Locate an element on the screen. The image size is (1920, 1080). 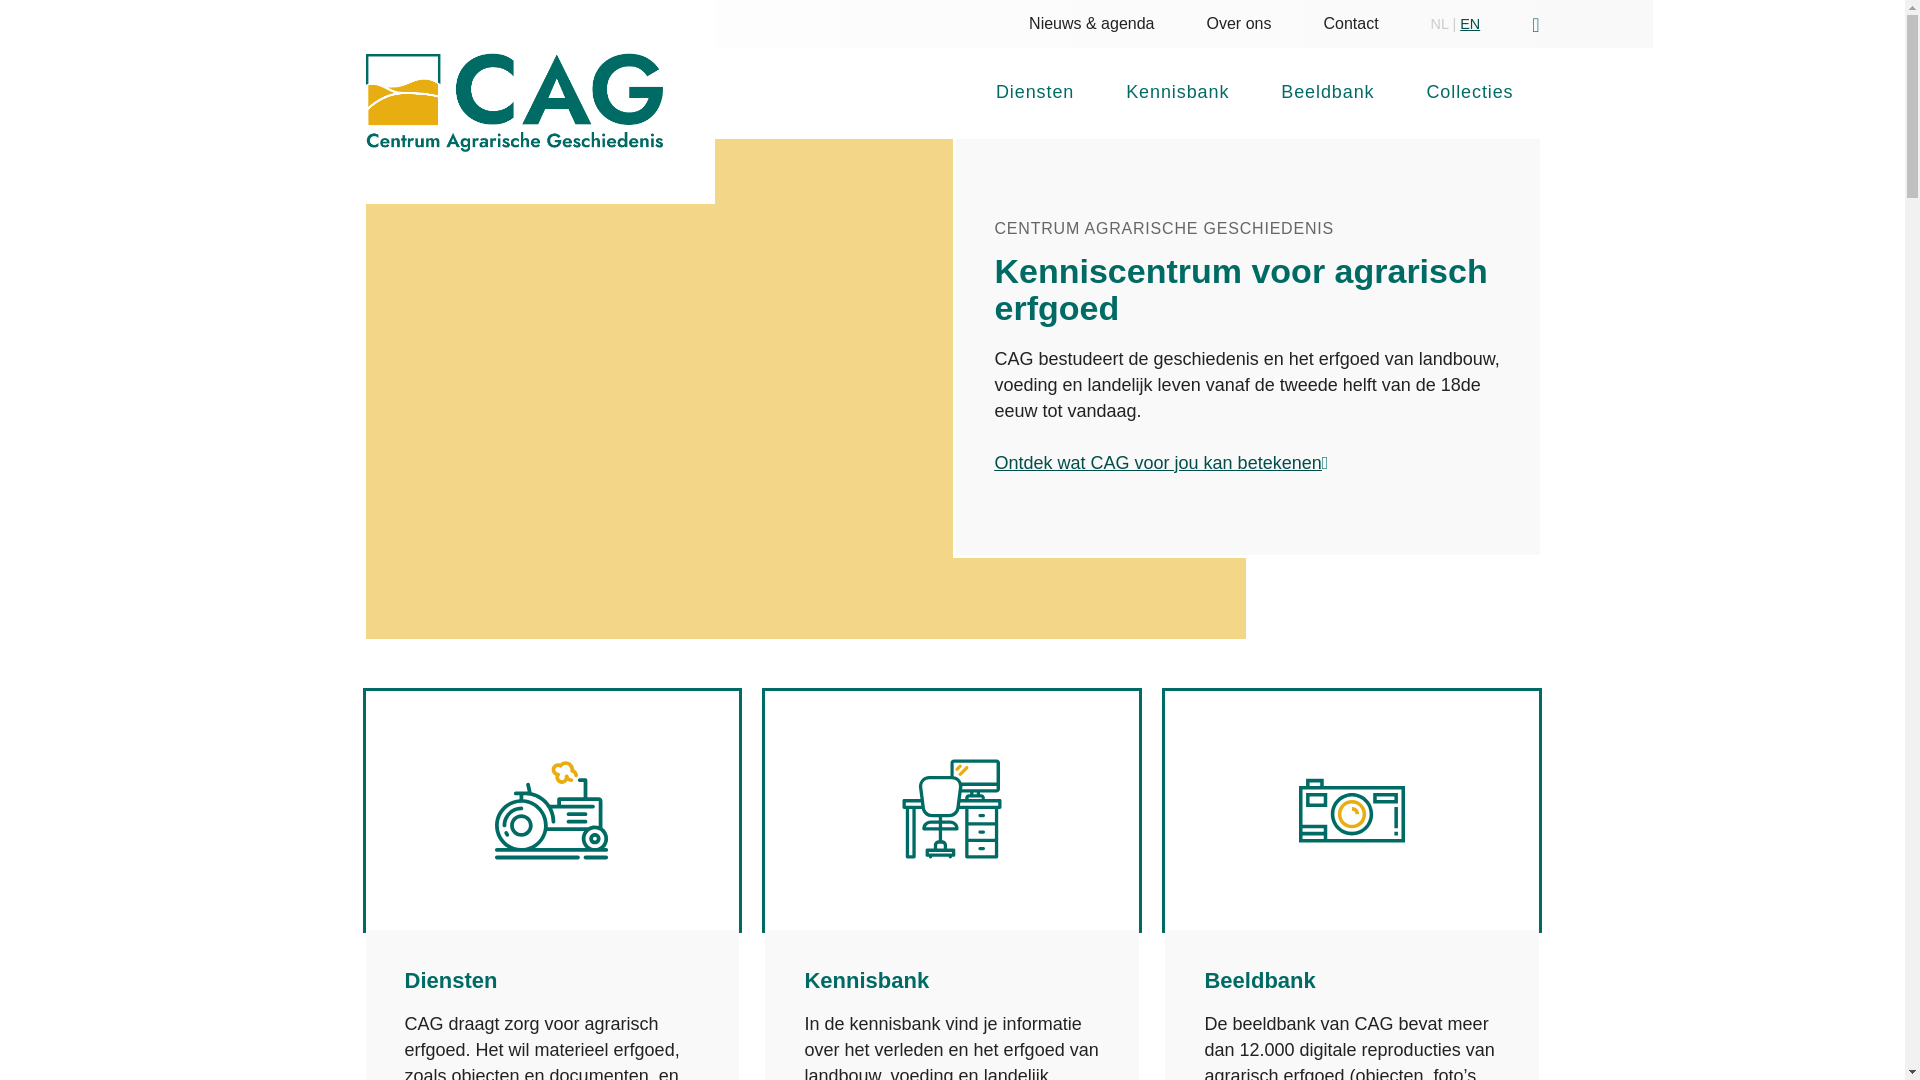
Collecties is located at coordinates (1470, 94).